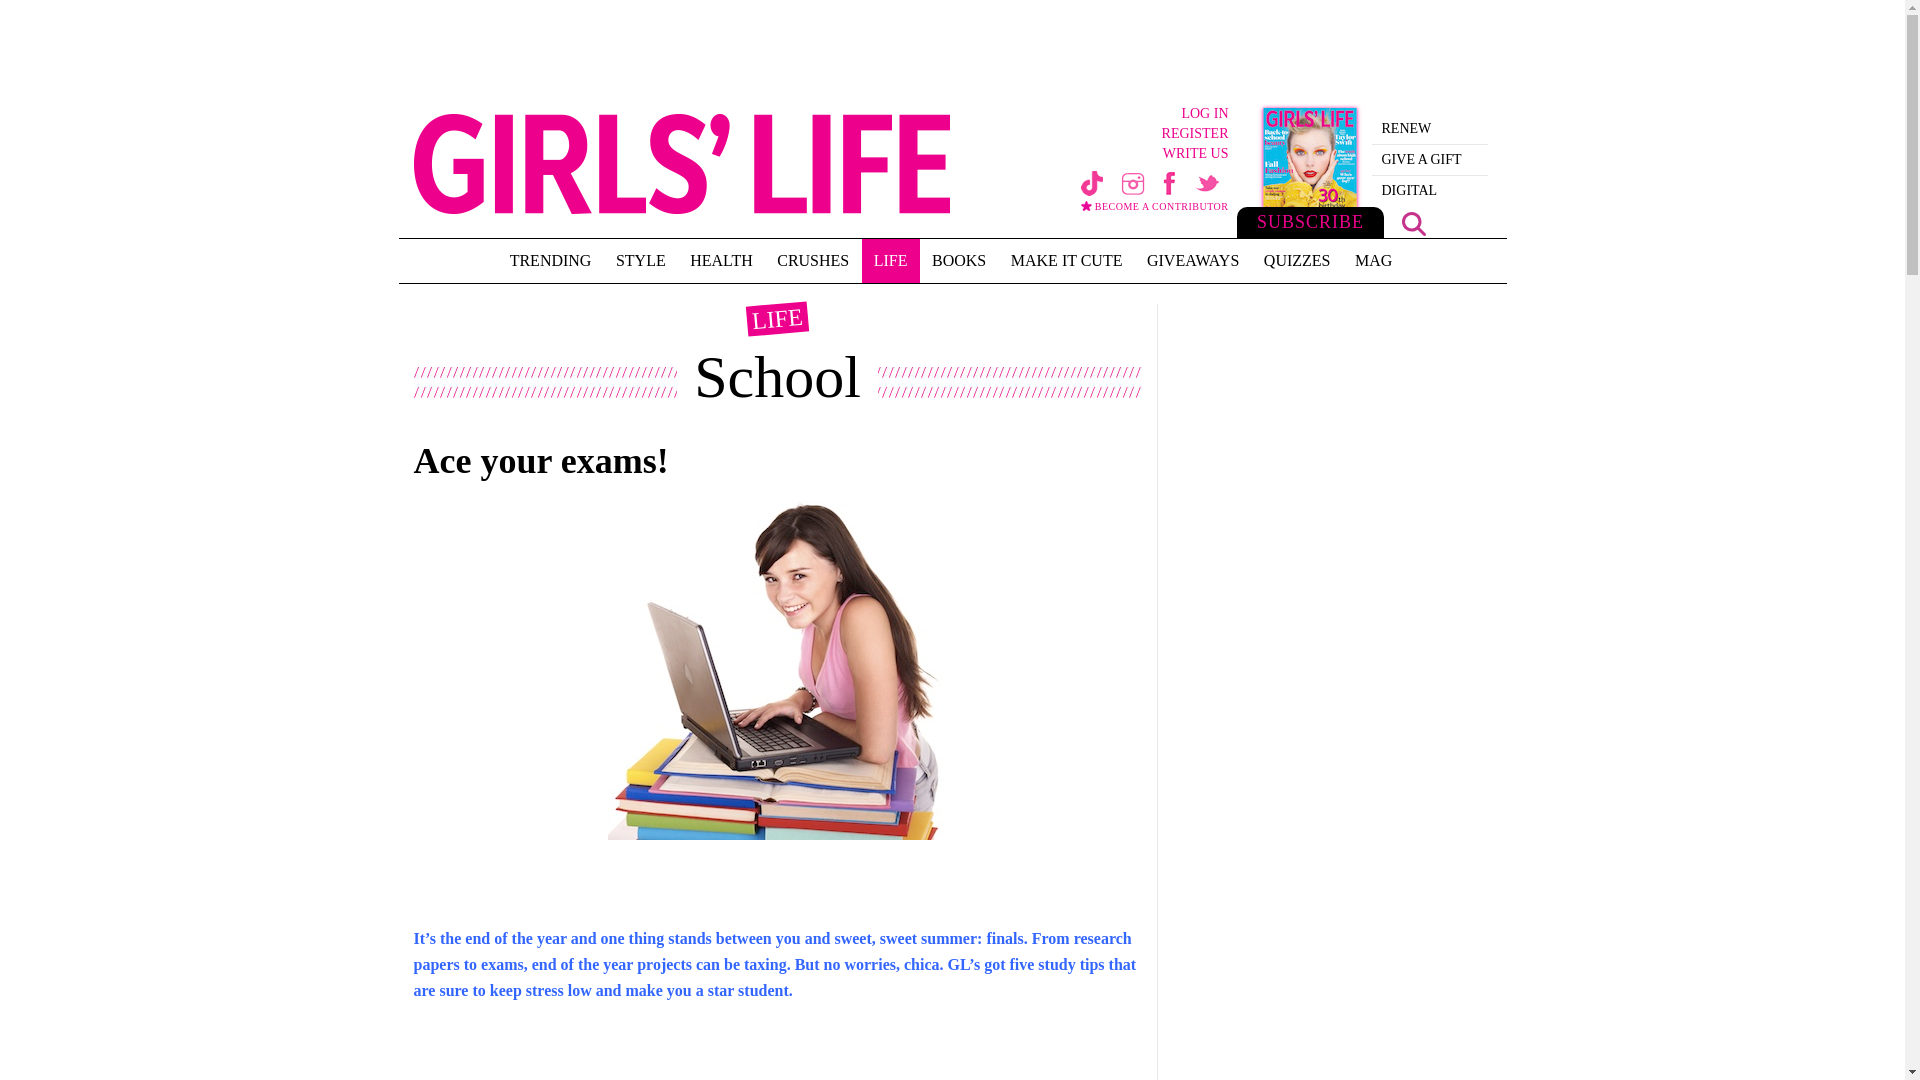 This screenshot has height=1080, width=1920. What do you see at coordinates (1114, 134) in the screenshot?
I see `REGISTER` at bounding box center [1114, 134].